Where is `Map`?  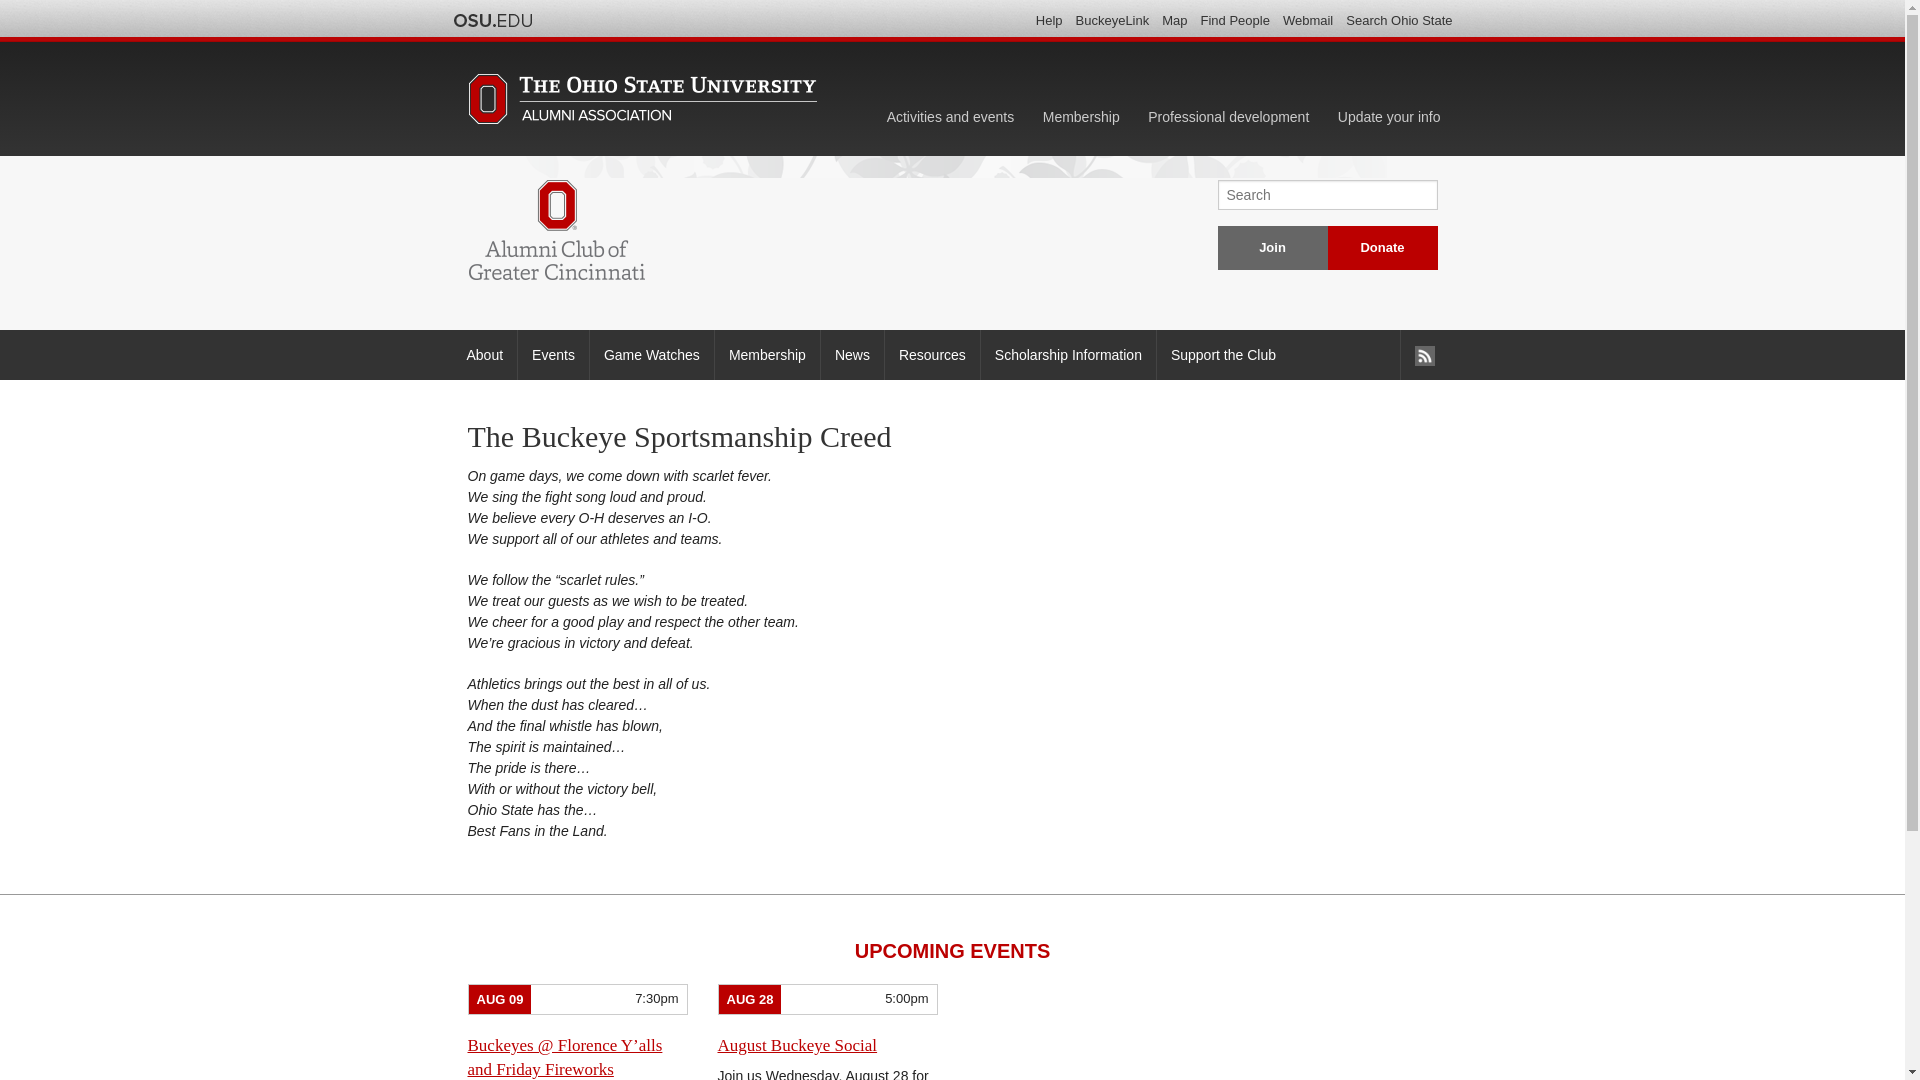 Map is located at coordinates (1174, 20).